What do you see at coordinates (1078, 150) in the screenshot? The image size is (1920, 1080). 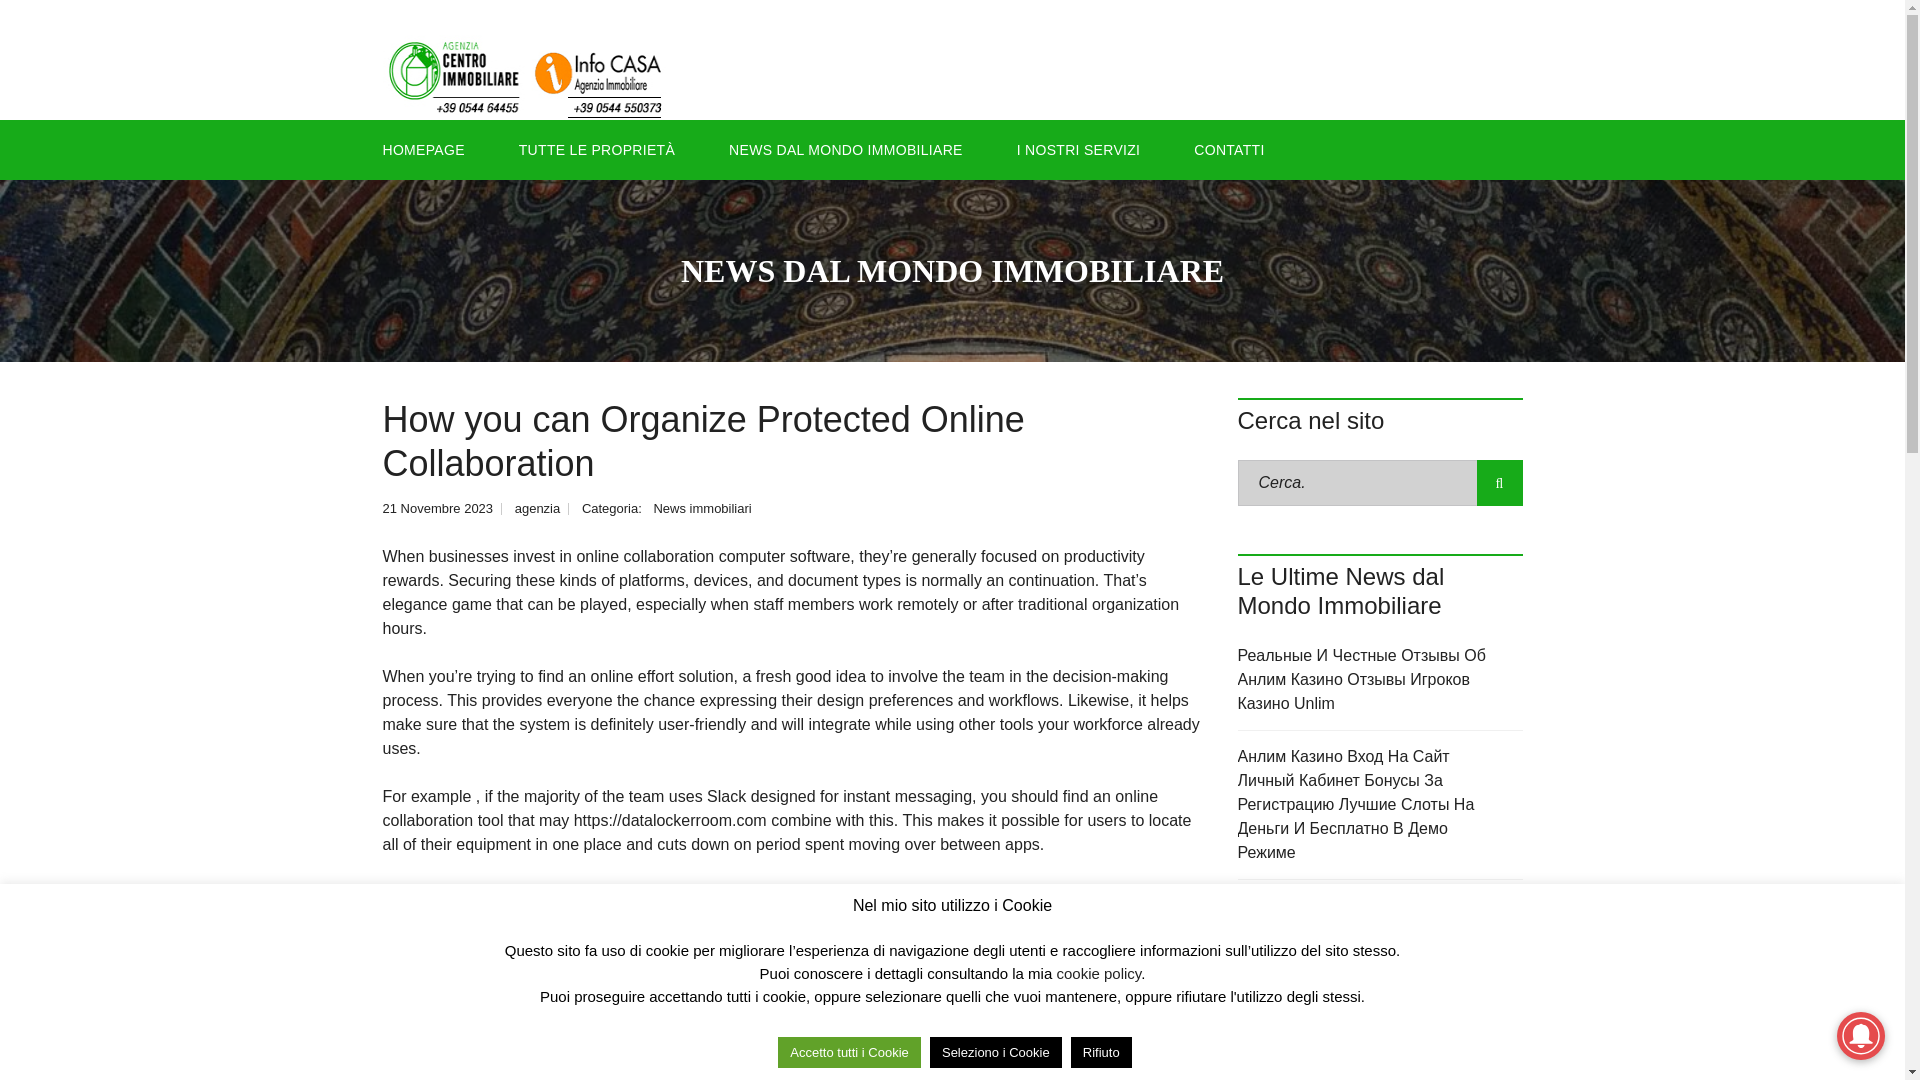 I see `I NOSTRI SERVIZI` at bounding box center [1078, 150].